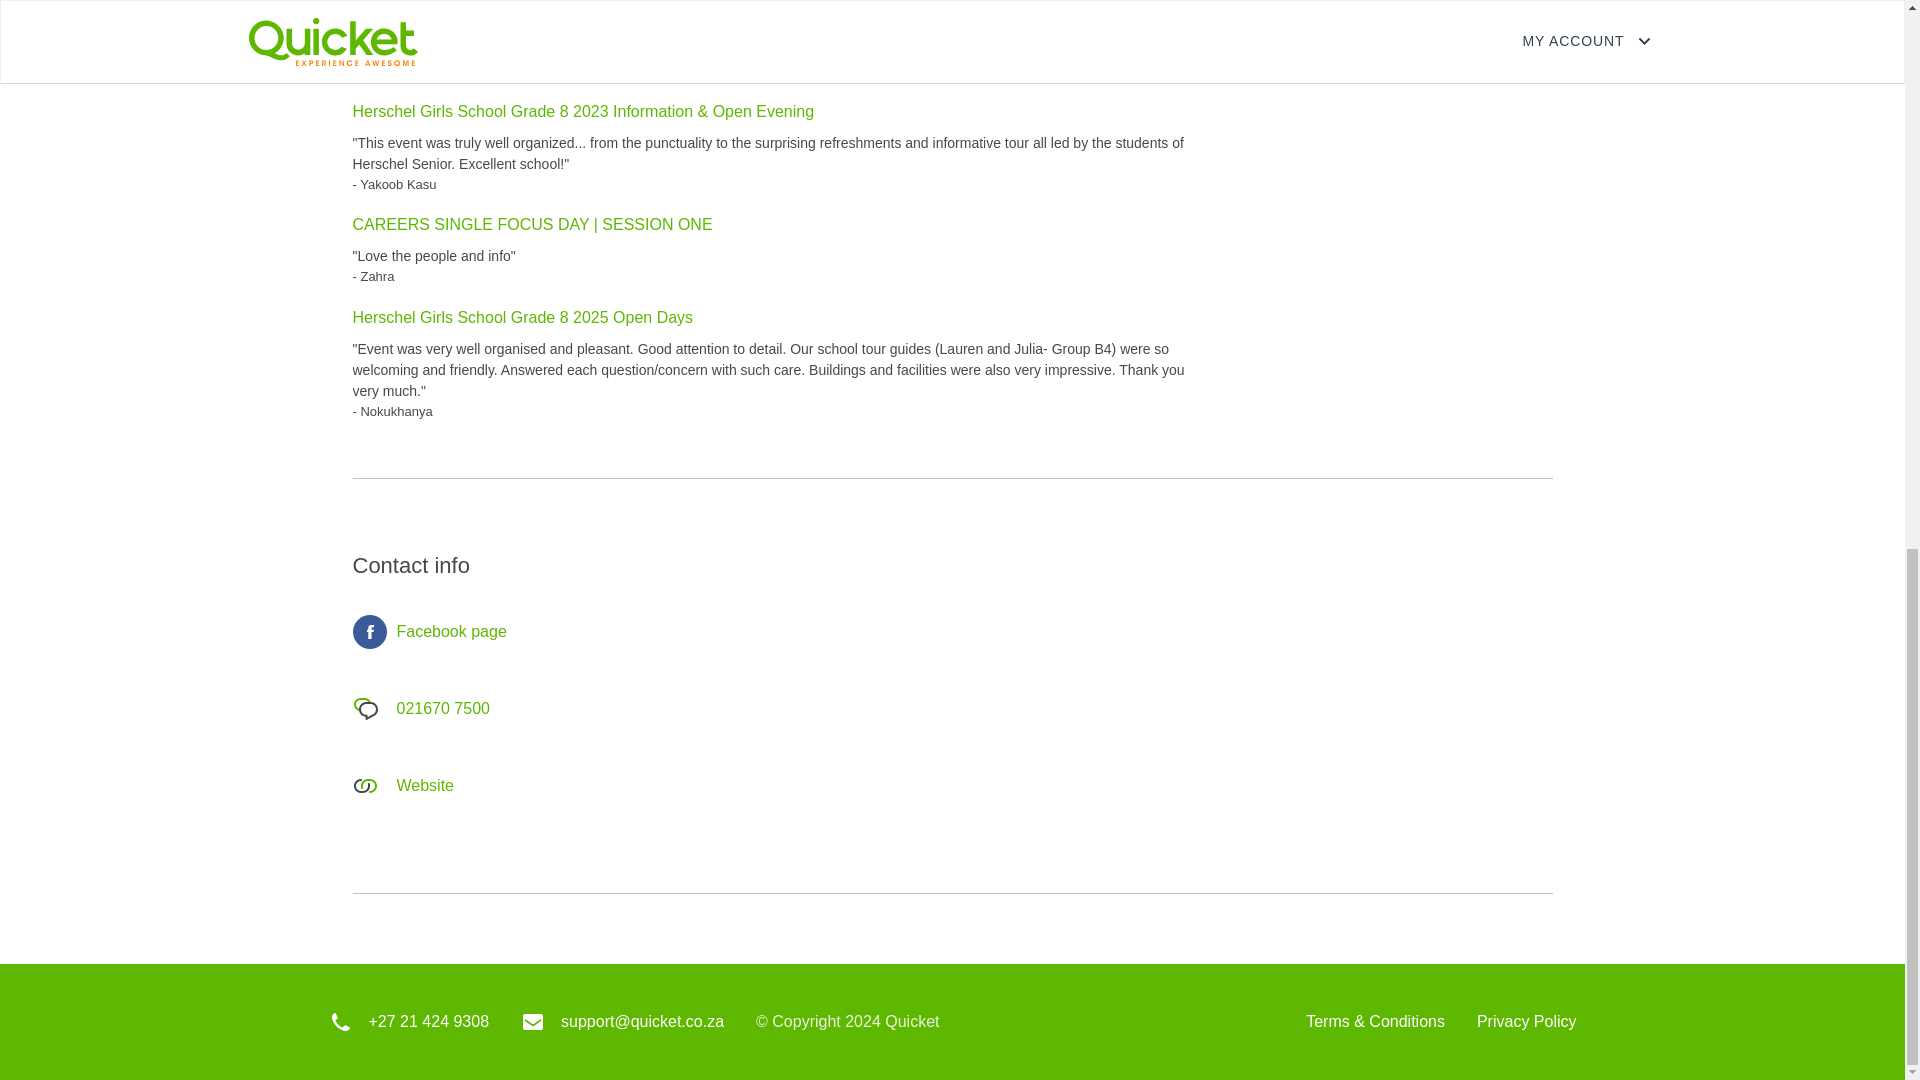 The height and width of the screenshot is (1080, 1920). What do you see at coordinates (1526, 1022) in the screenshot?
I see `Privacy Policy` at bounding box center [1526, 1022].